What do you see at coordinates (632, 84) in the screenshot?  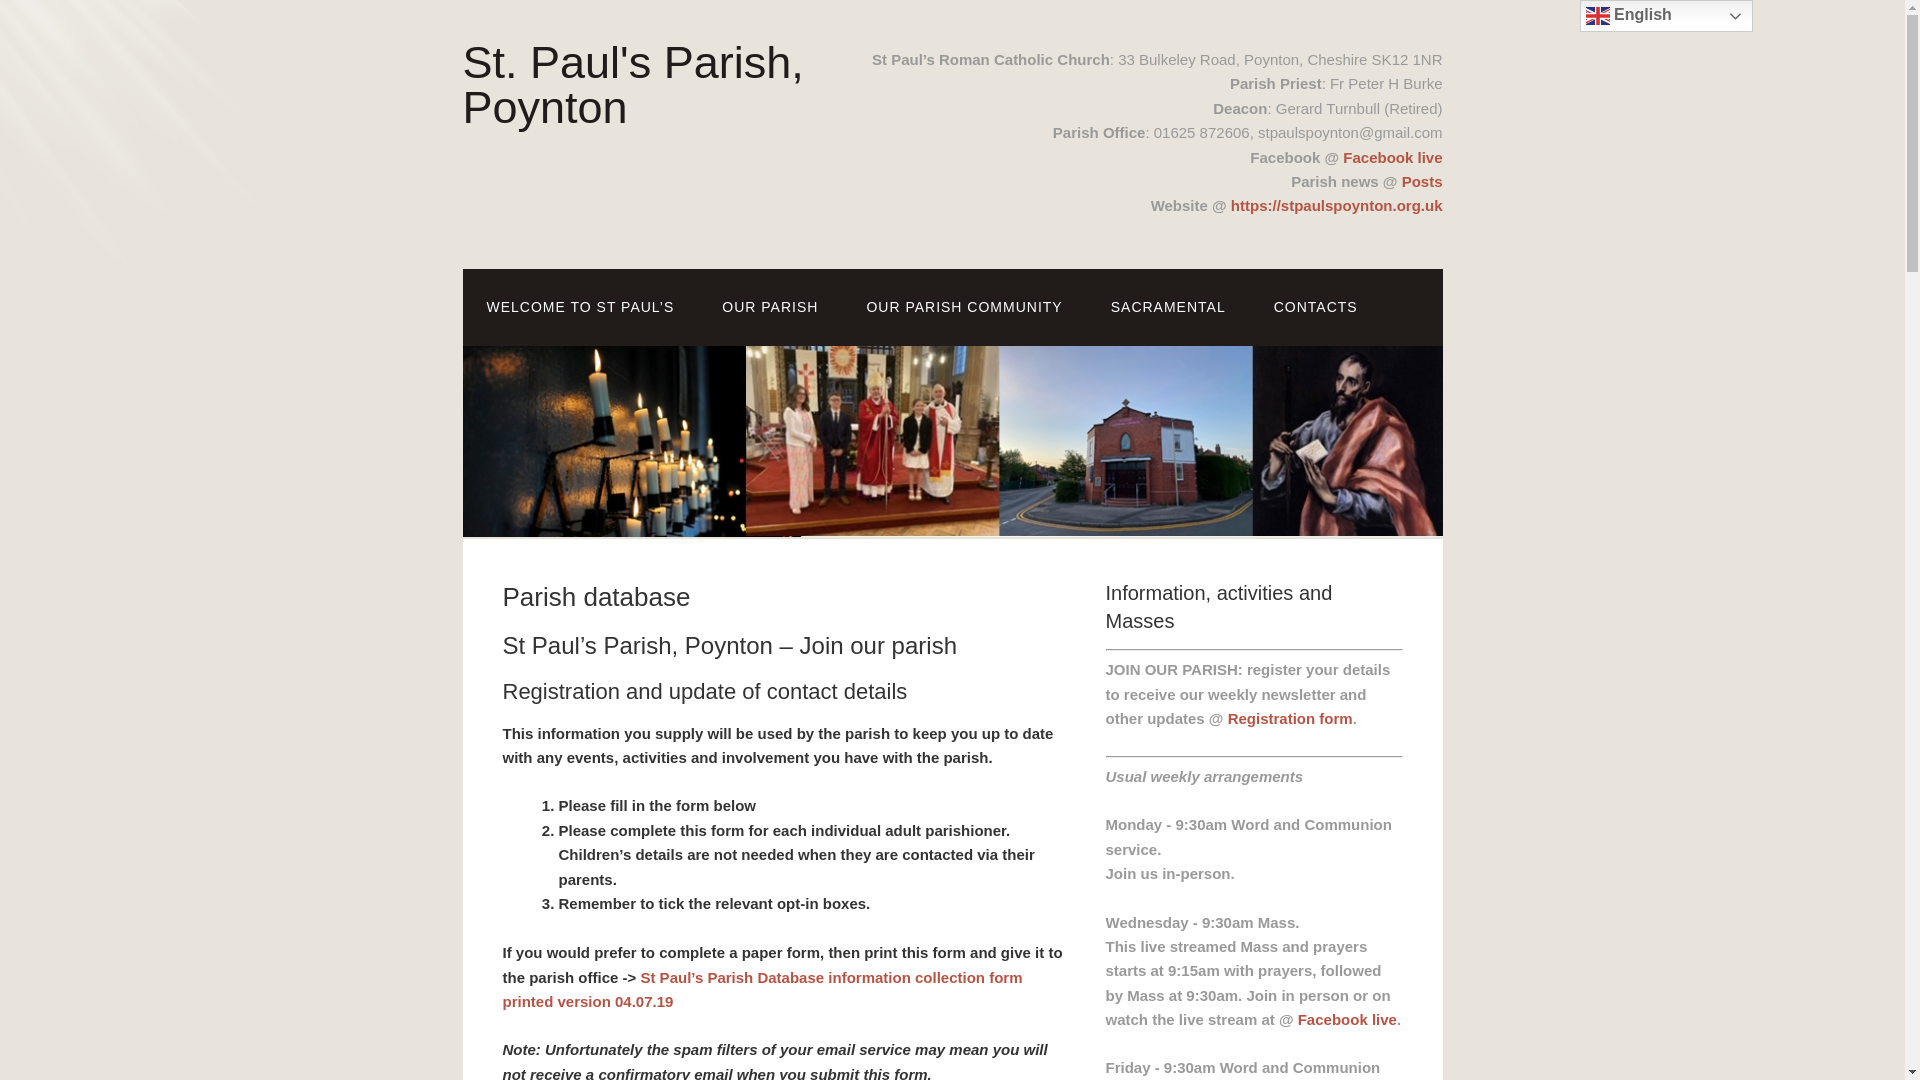 I see `St. Paul's Parish, Poynton` at bounding box center [632, 84].